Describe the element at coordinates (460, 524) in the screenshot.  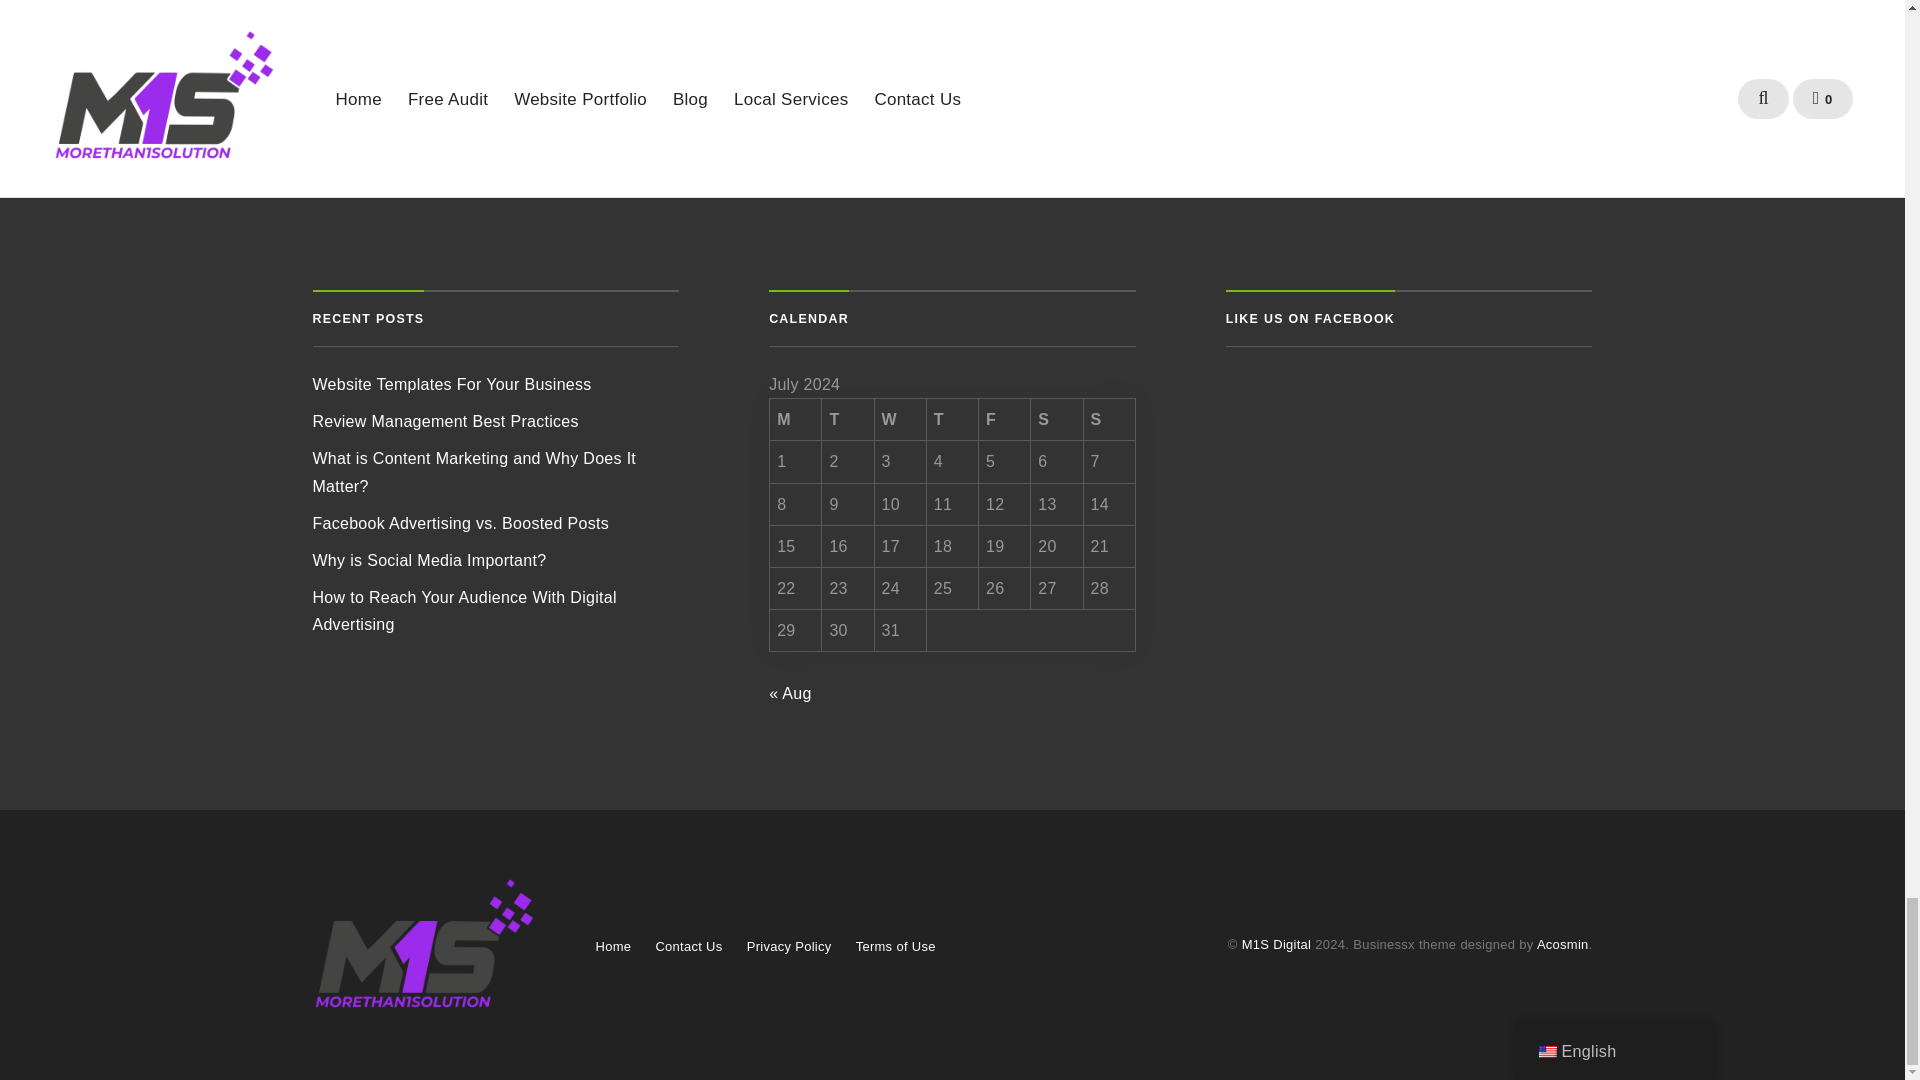
I see `Facebook Advertising vs. Boosted Posts` at that location.